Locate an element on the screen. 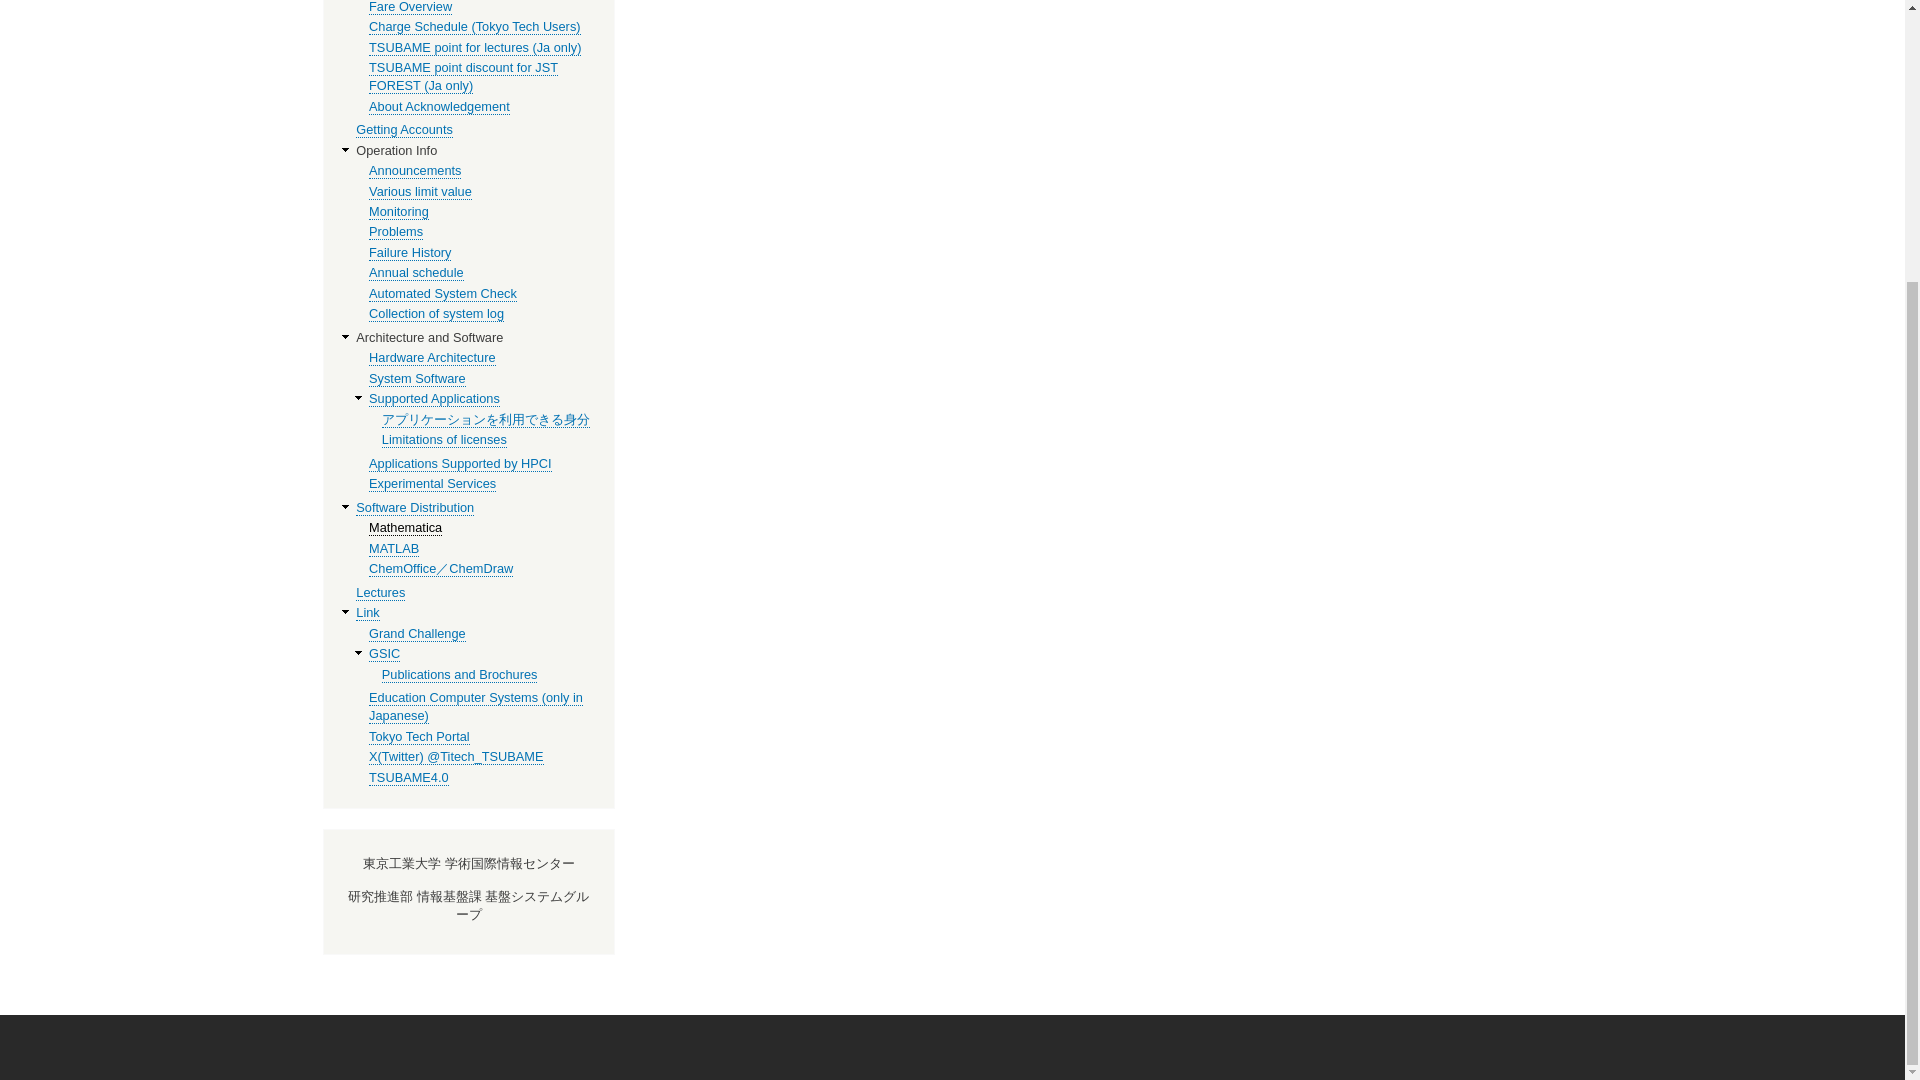 This screenshot has height=1080, width=1920. Failure History is located at coordinates (410, 253).